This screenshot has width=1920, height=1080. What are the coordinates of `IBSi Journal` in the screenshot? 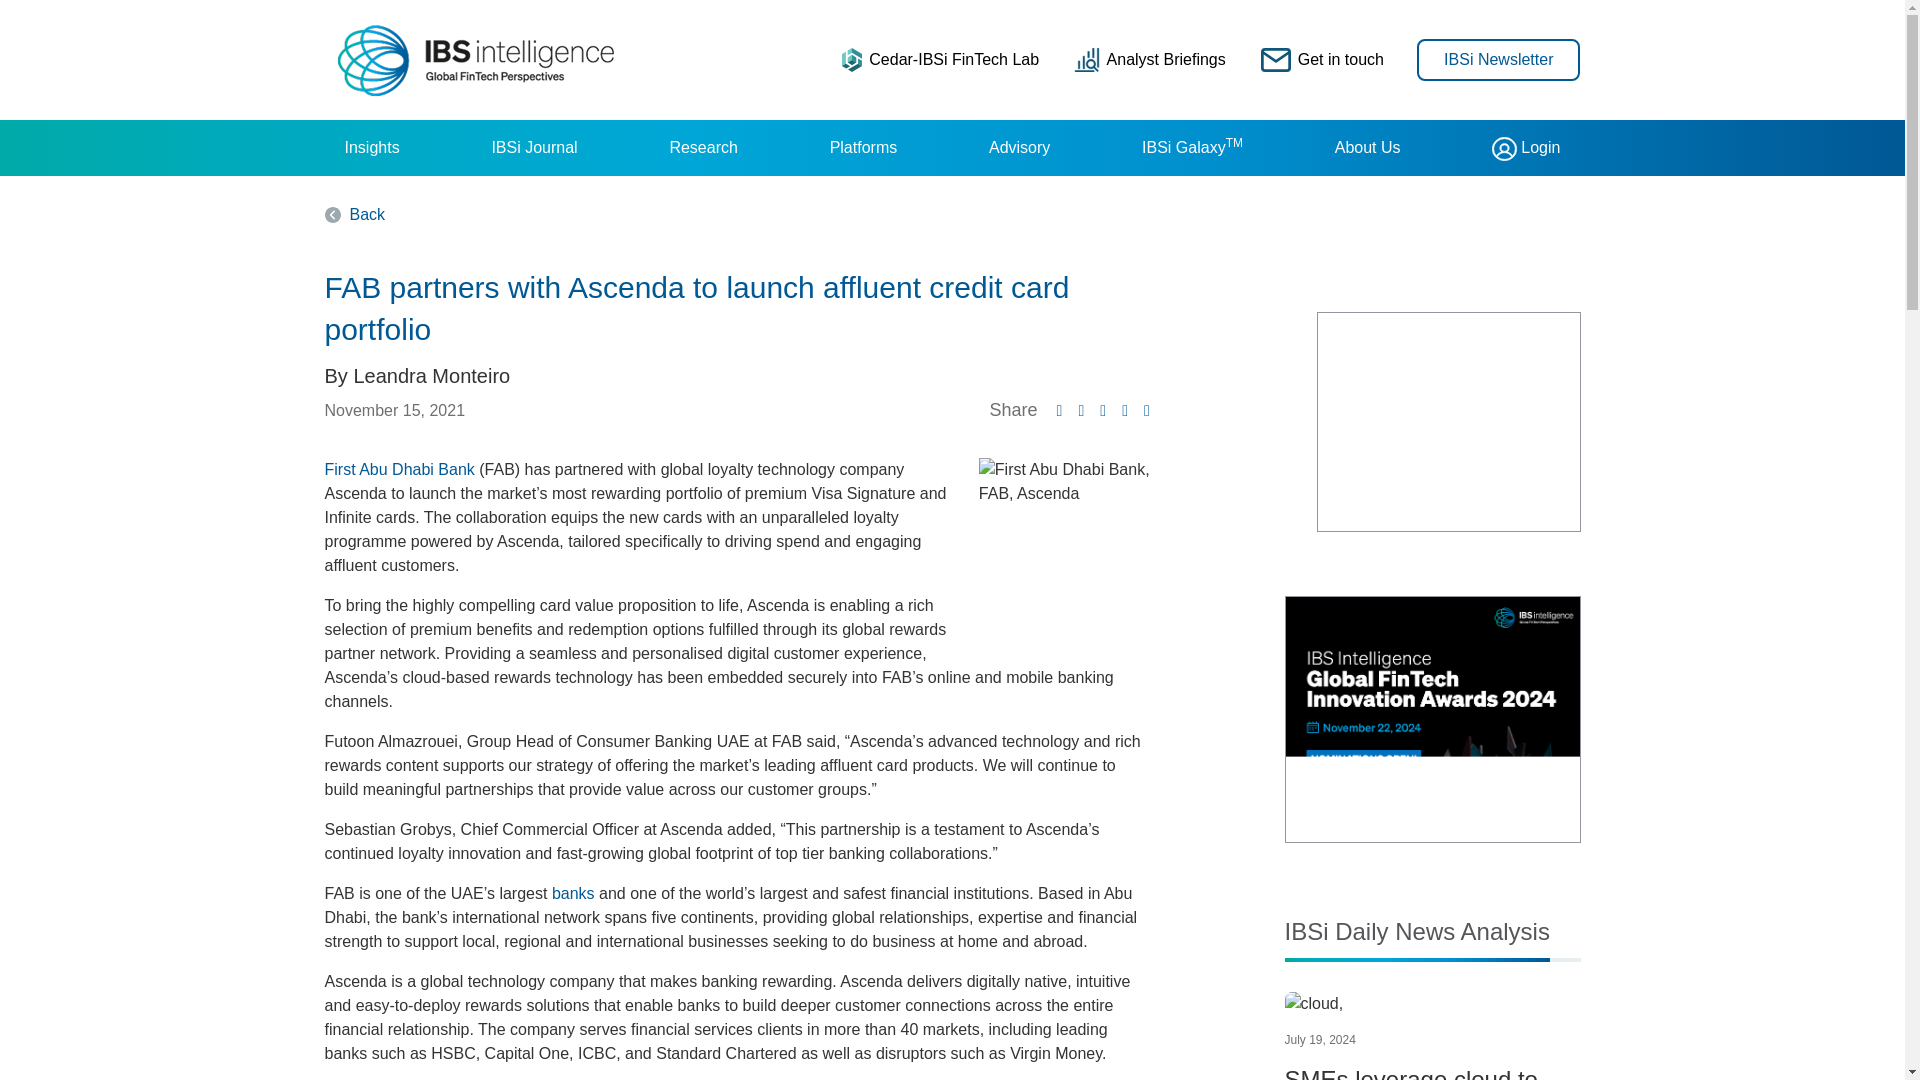 It's located at (534, 148).